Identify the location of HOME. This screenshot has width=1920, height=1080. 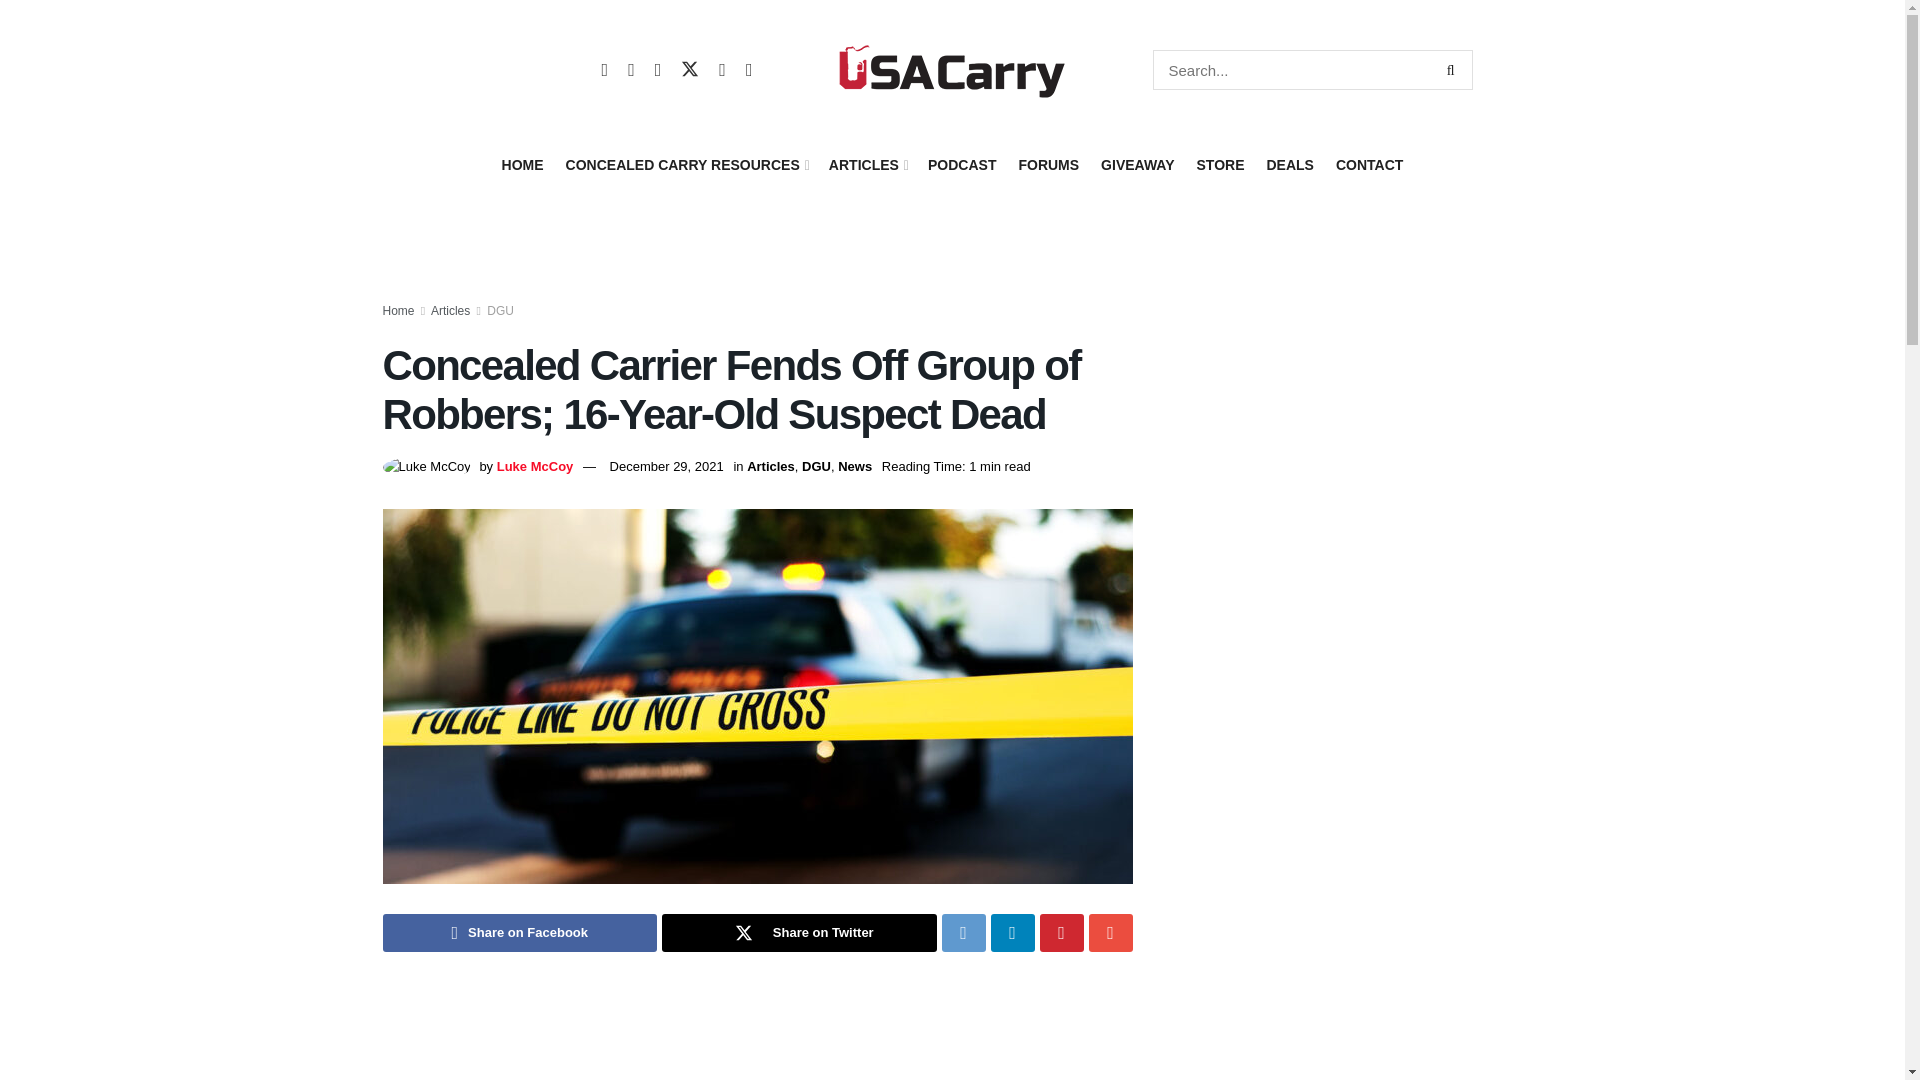
(522, 165).